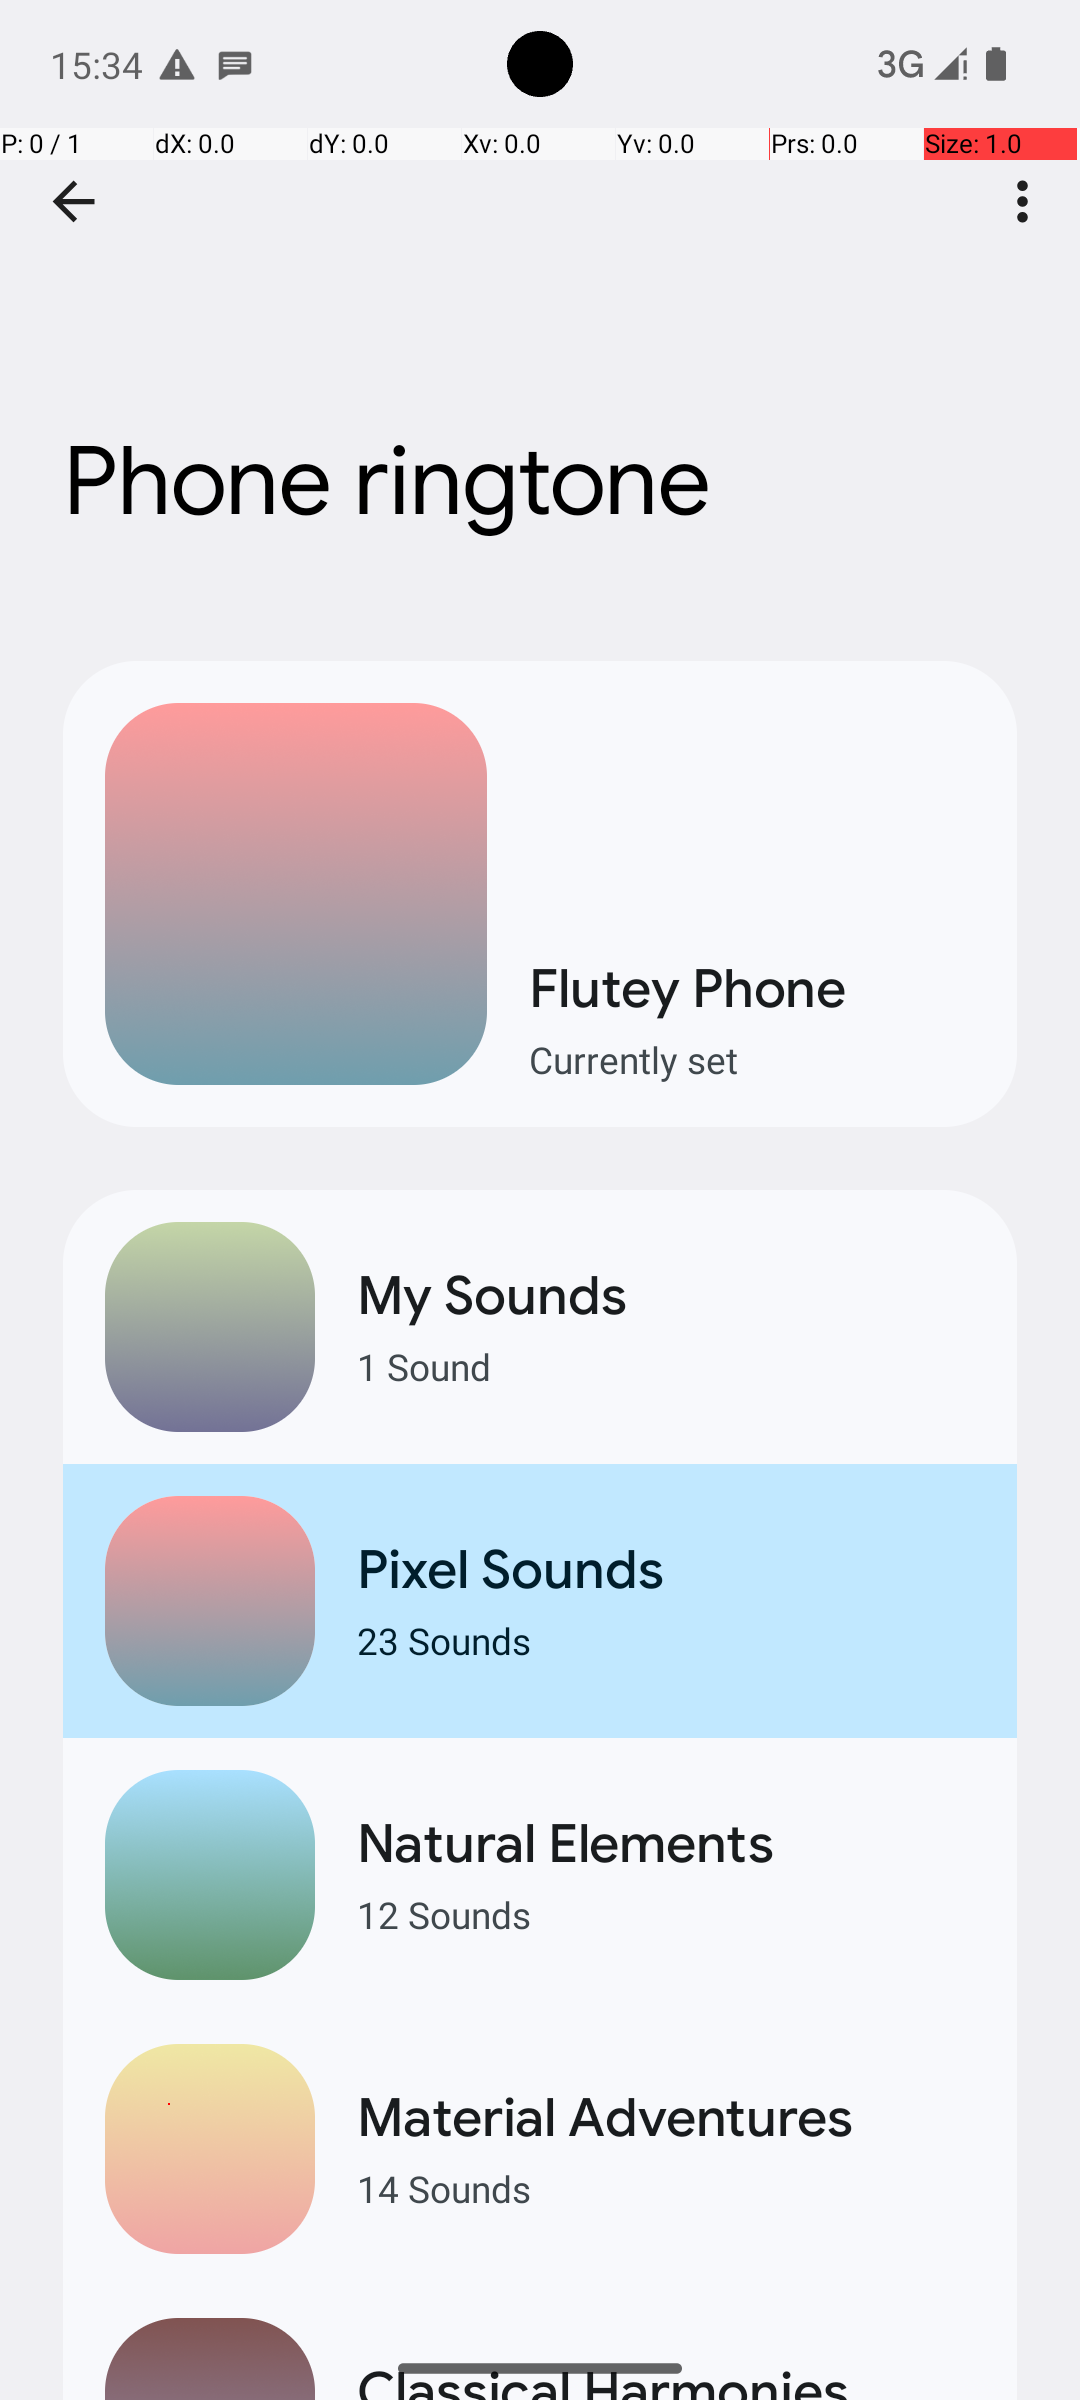 This screenshot has height=2400, width=1080. I want to click on 12 Sounds, so click(666, 1914).